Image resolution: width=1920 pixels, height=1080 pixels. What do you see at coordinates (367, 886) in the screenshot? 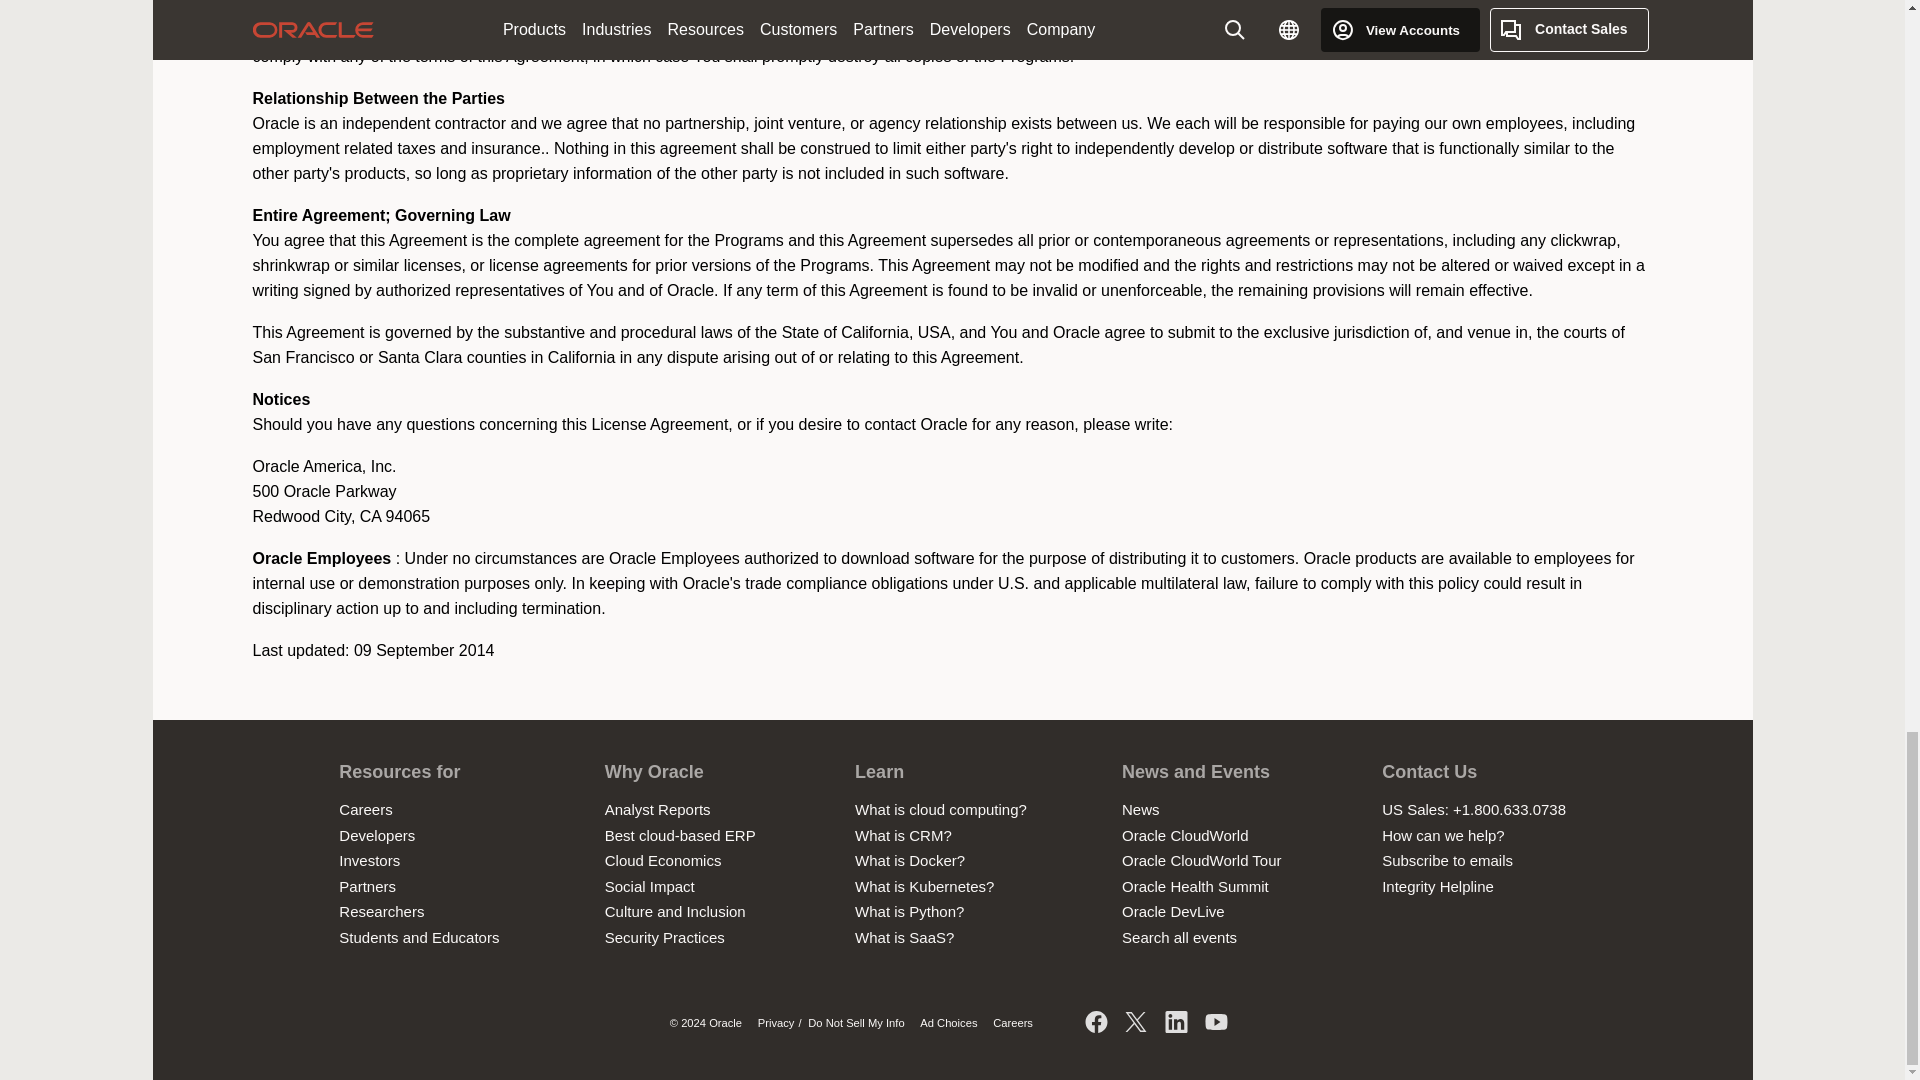
I see `Partners` at bounding box center [367, 886].